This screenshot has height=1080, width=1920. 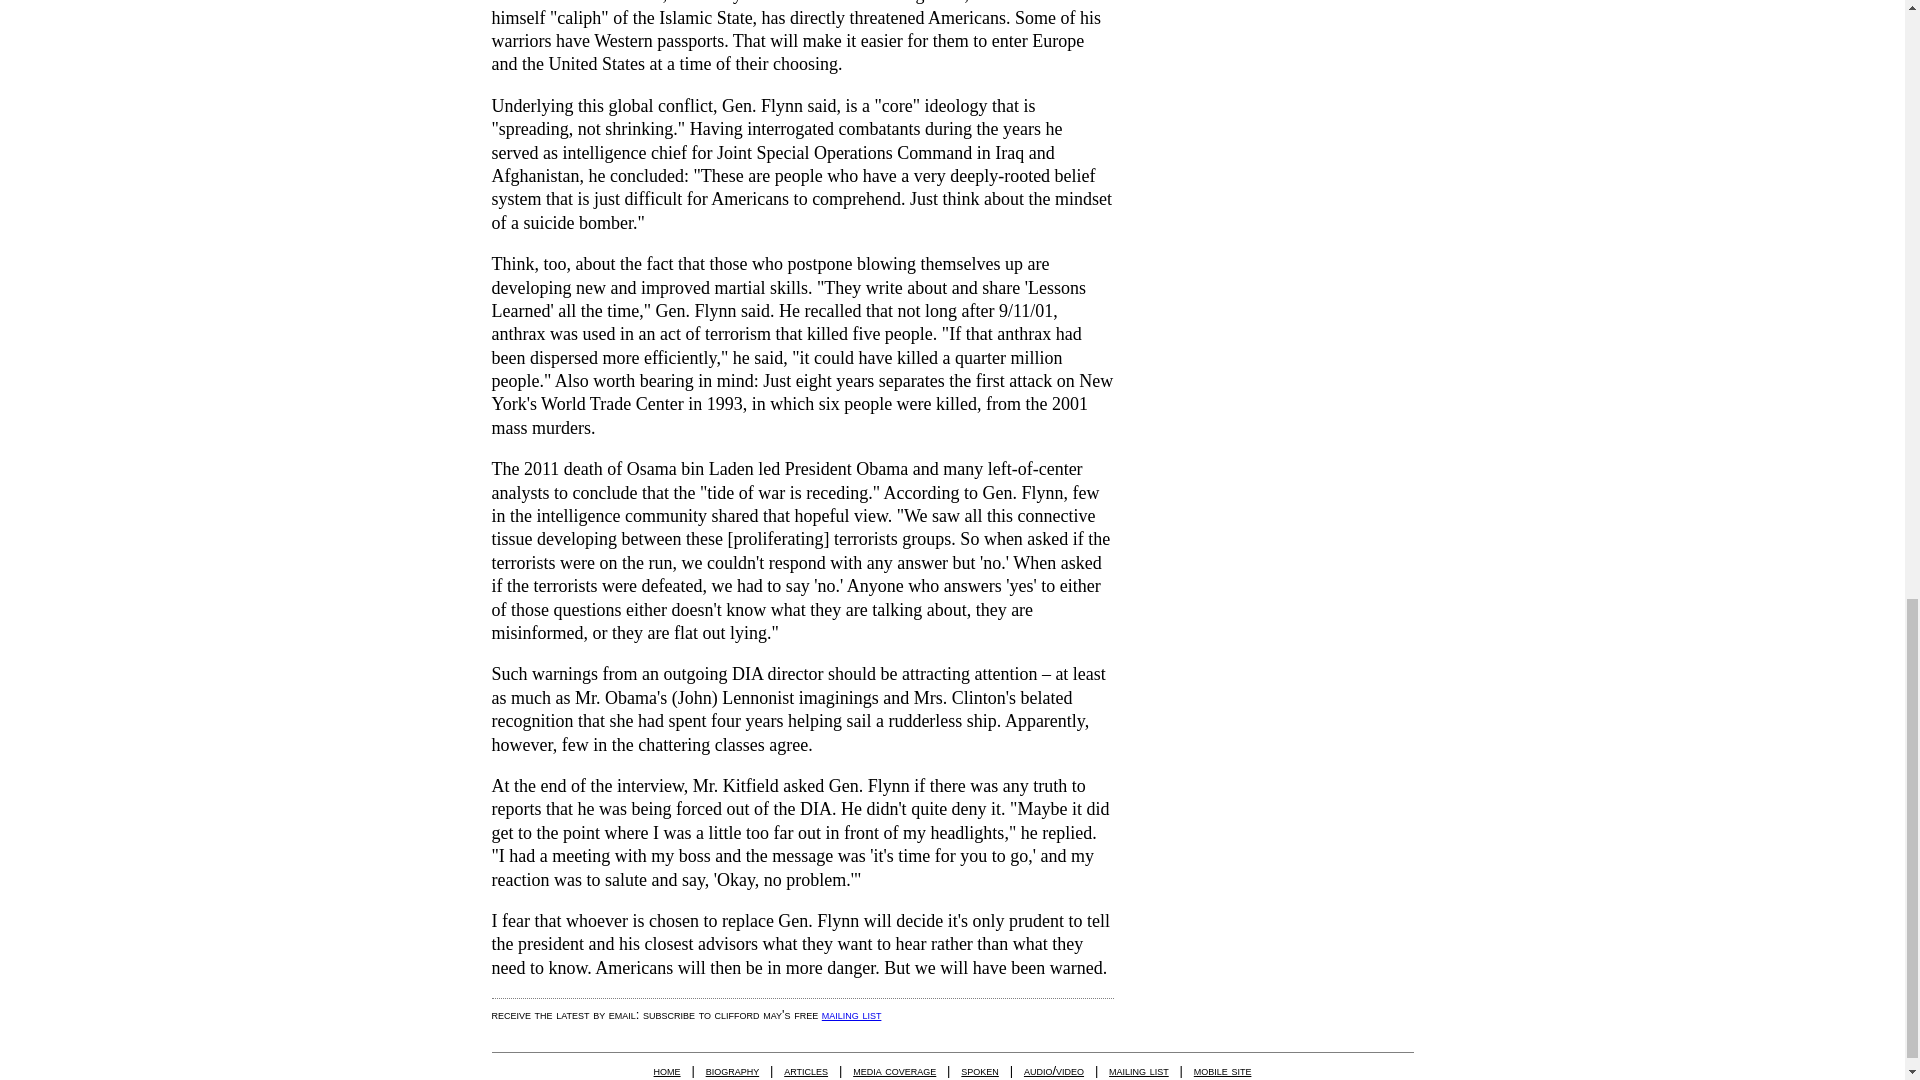 I want to click on media coverage, so click(x=894, y=1070).